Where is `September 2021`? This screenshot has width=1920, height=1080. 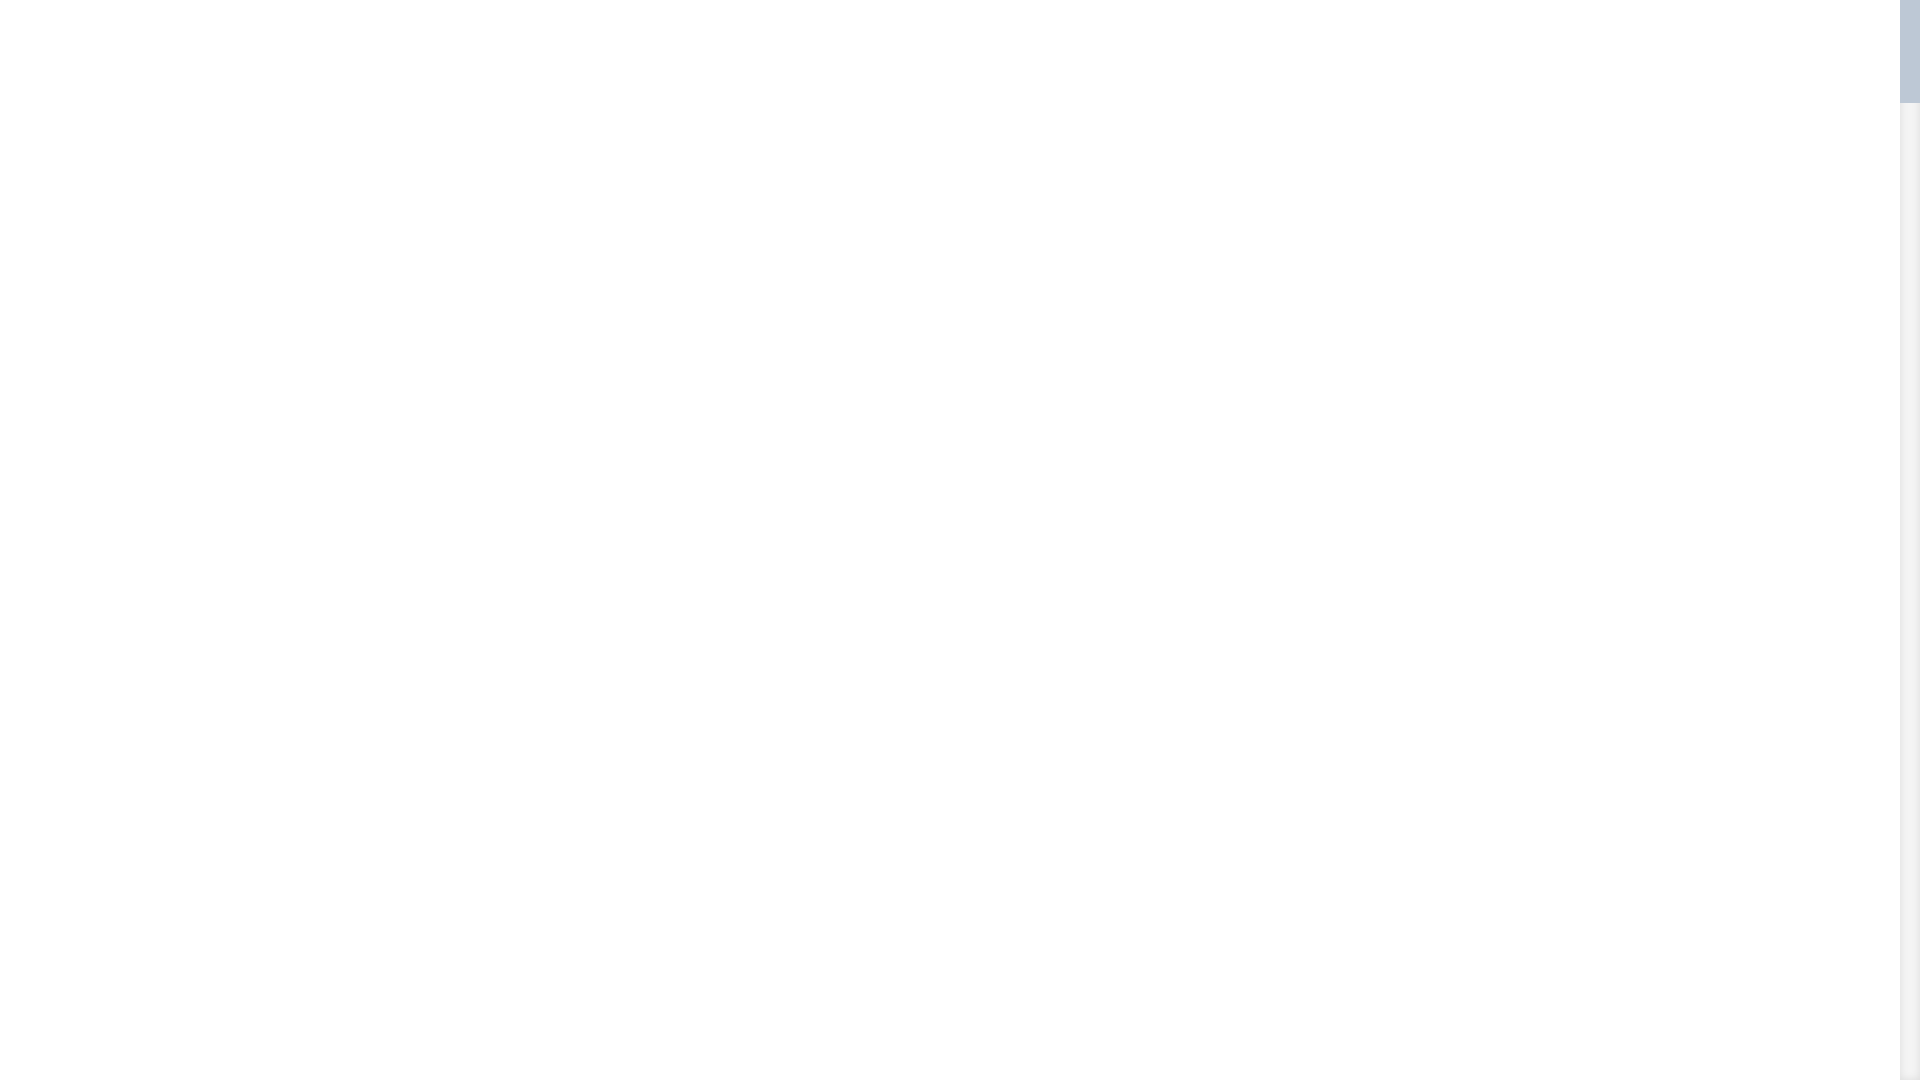
September 2021 is located at coordinates (1347, 831).